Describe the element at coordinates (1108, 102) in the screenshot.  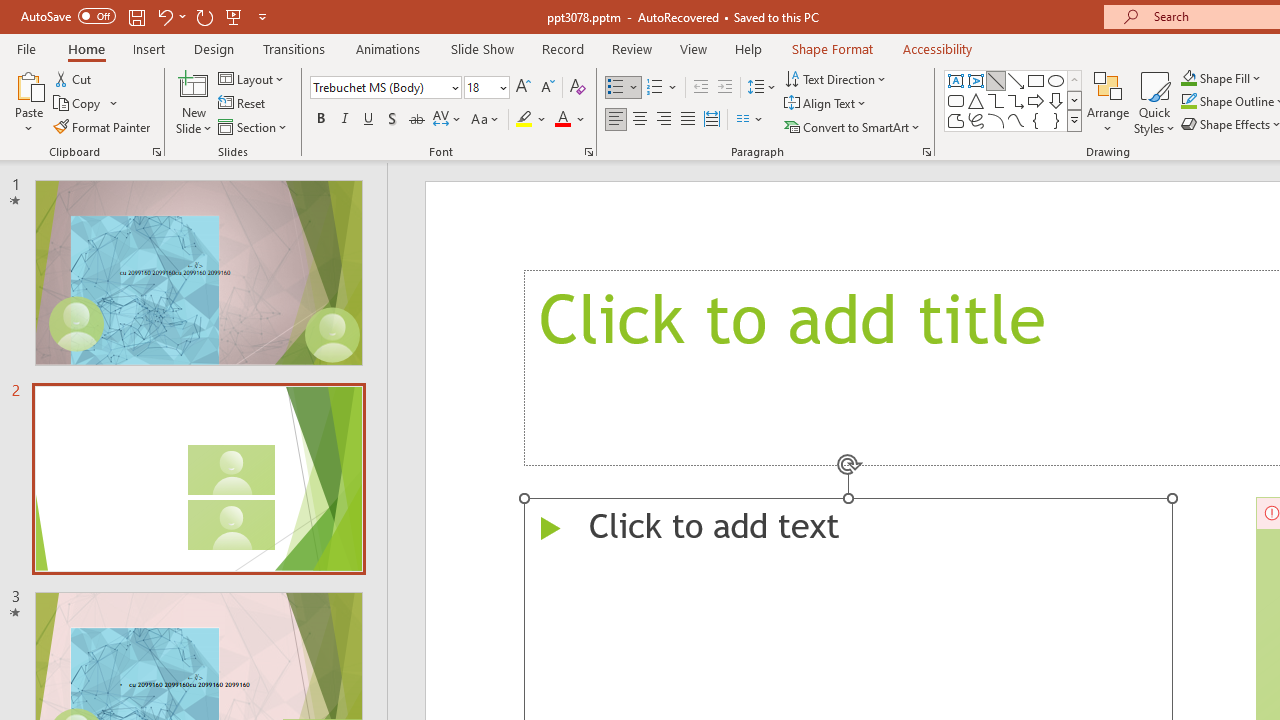
I see `Arrange` at that location.